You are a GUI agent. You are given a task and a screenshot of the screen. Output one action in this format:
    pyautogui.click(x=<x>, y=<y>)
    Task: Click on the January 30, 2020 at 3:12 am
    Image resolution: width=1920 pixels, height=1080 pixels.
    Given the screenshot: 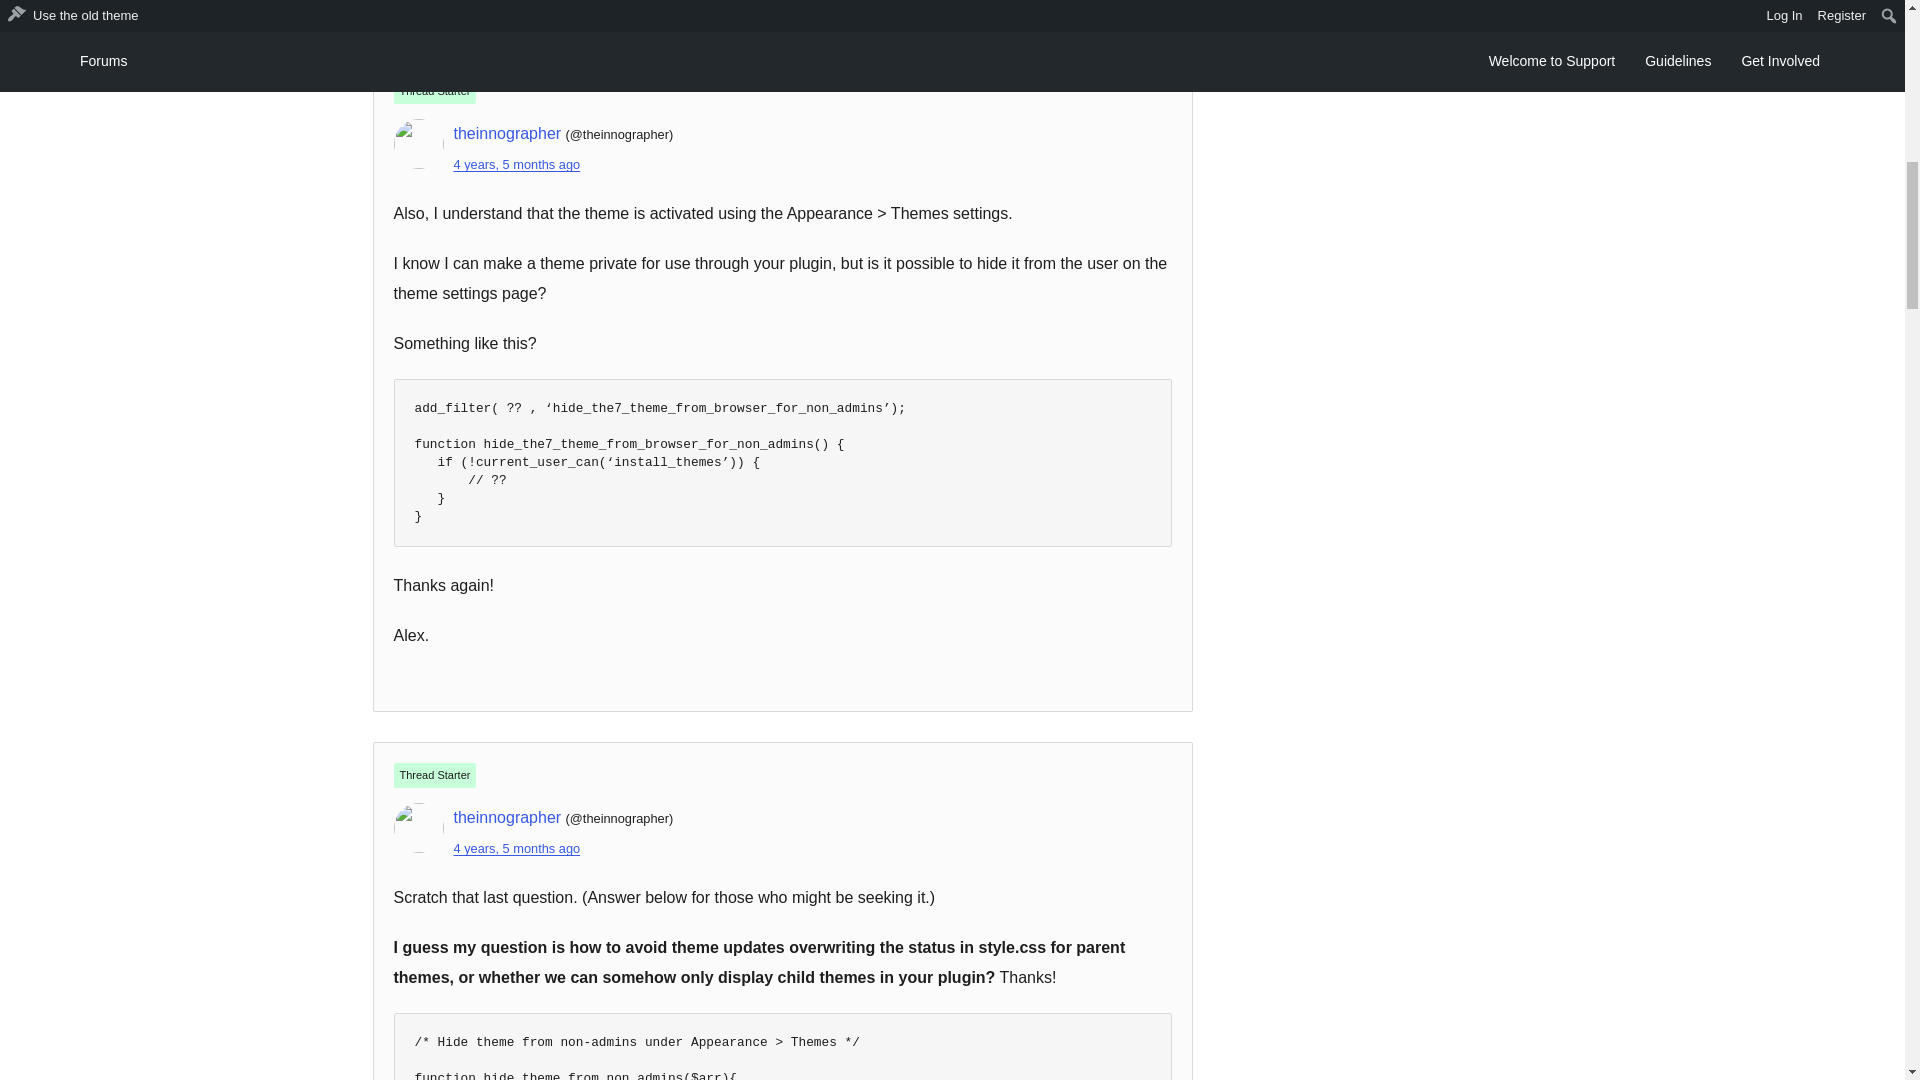 What is the action you would take?
    pyautogui.click(x=517, y=164)
    